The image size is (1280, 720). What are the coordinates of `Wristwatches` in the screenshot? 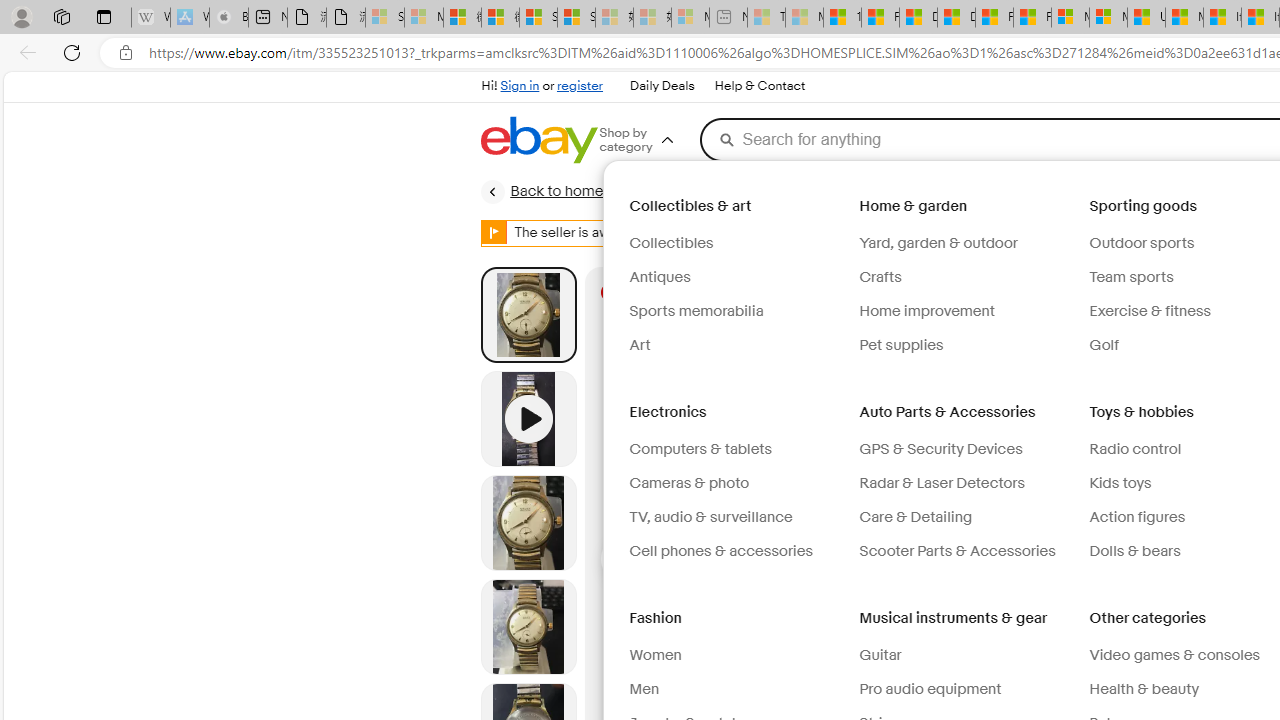 It's located at (1174, 191).